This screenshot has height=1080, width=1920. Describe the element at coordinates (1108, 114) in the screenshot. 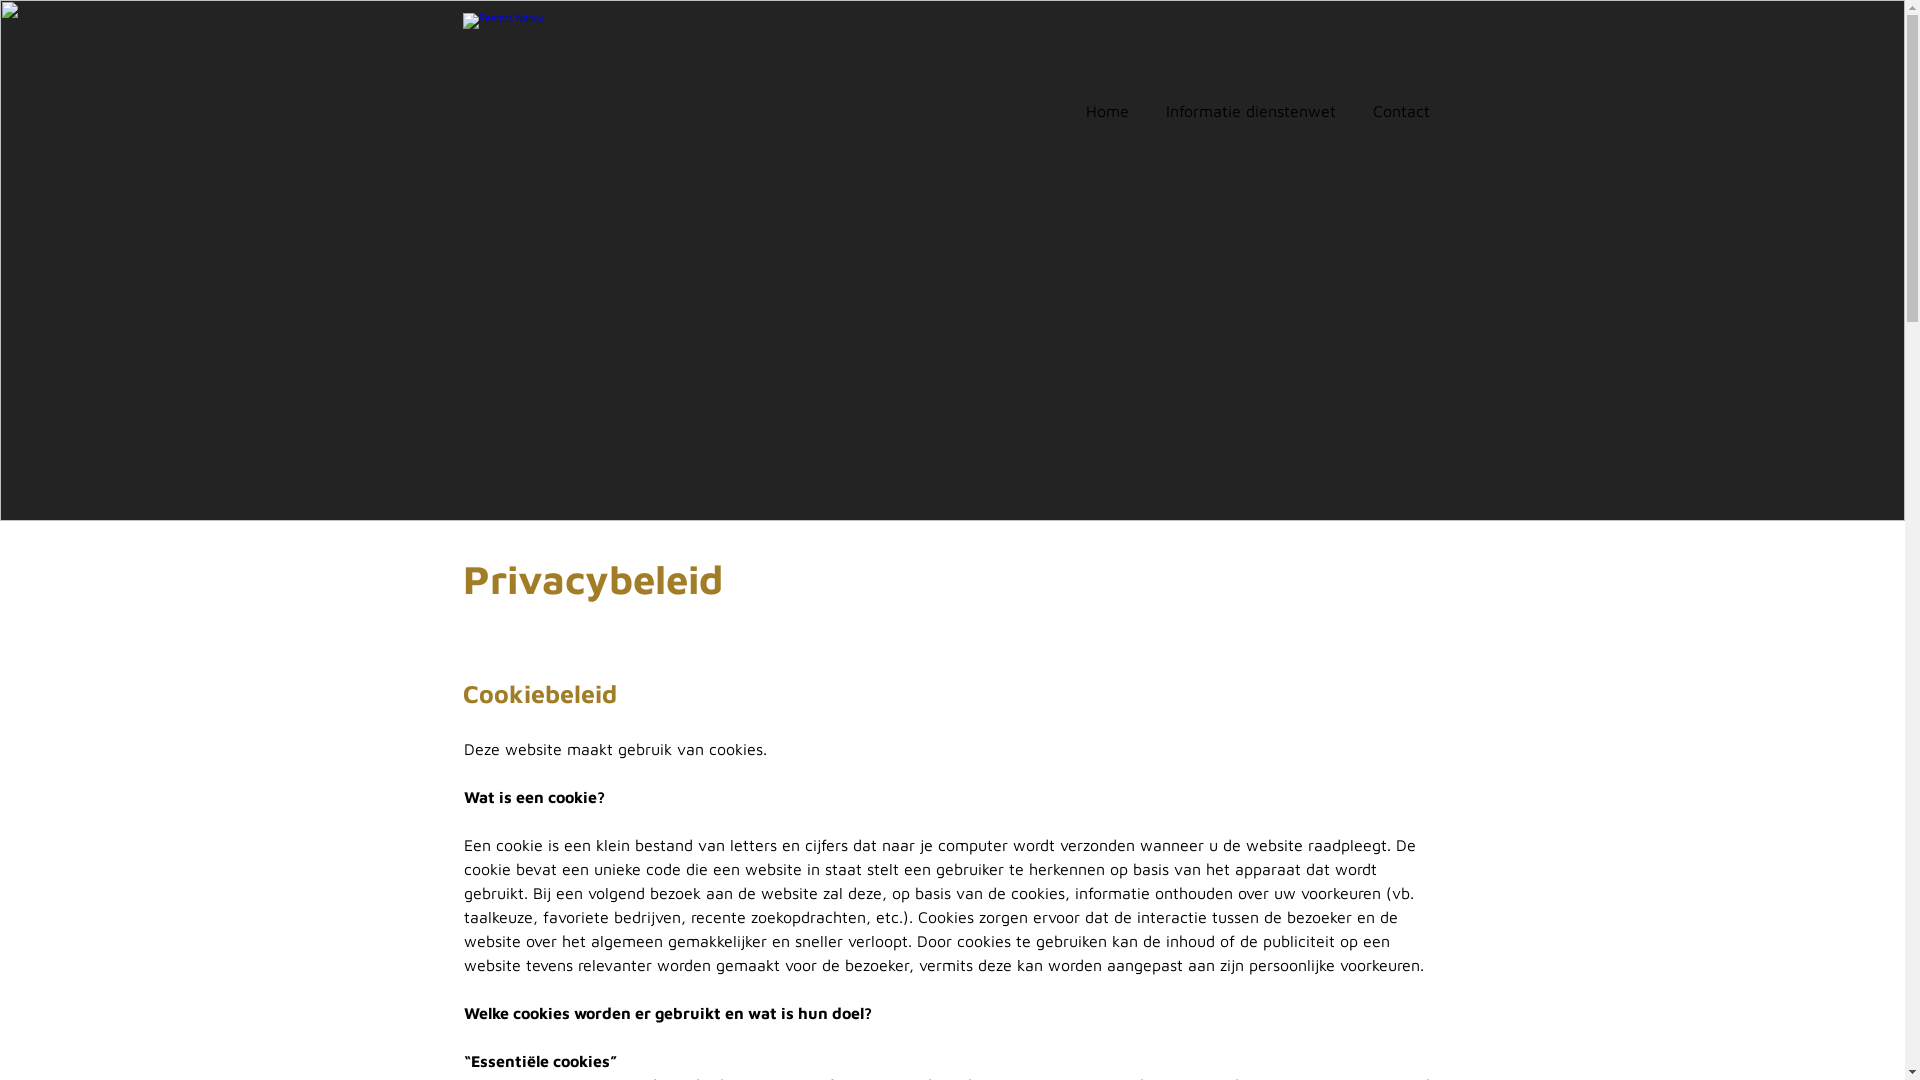

I see `Home` at that location.